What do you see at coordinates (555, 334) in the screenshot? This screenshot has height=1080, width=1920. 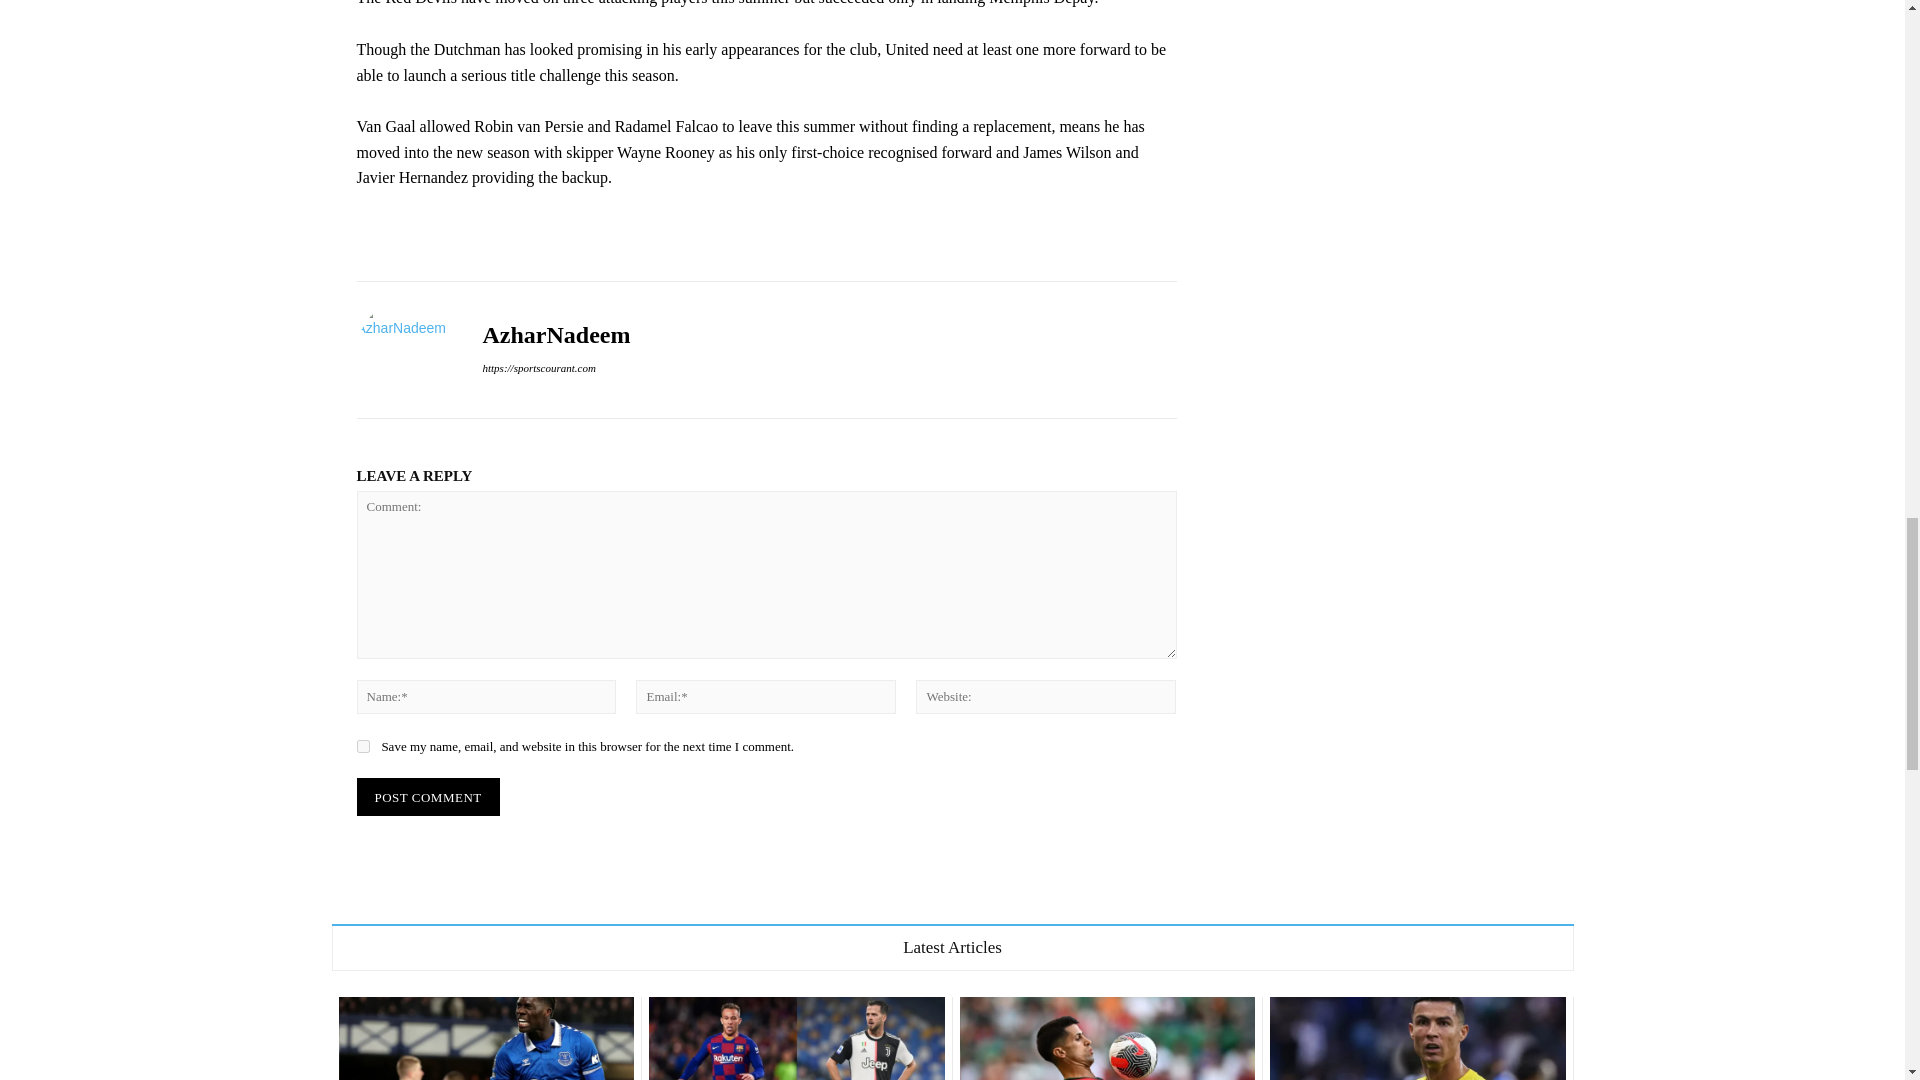 I see `AzharNadeem` at bounding box center [555, 334].